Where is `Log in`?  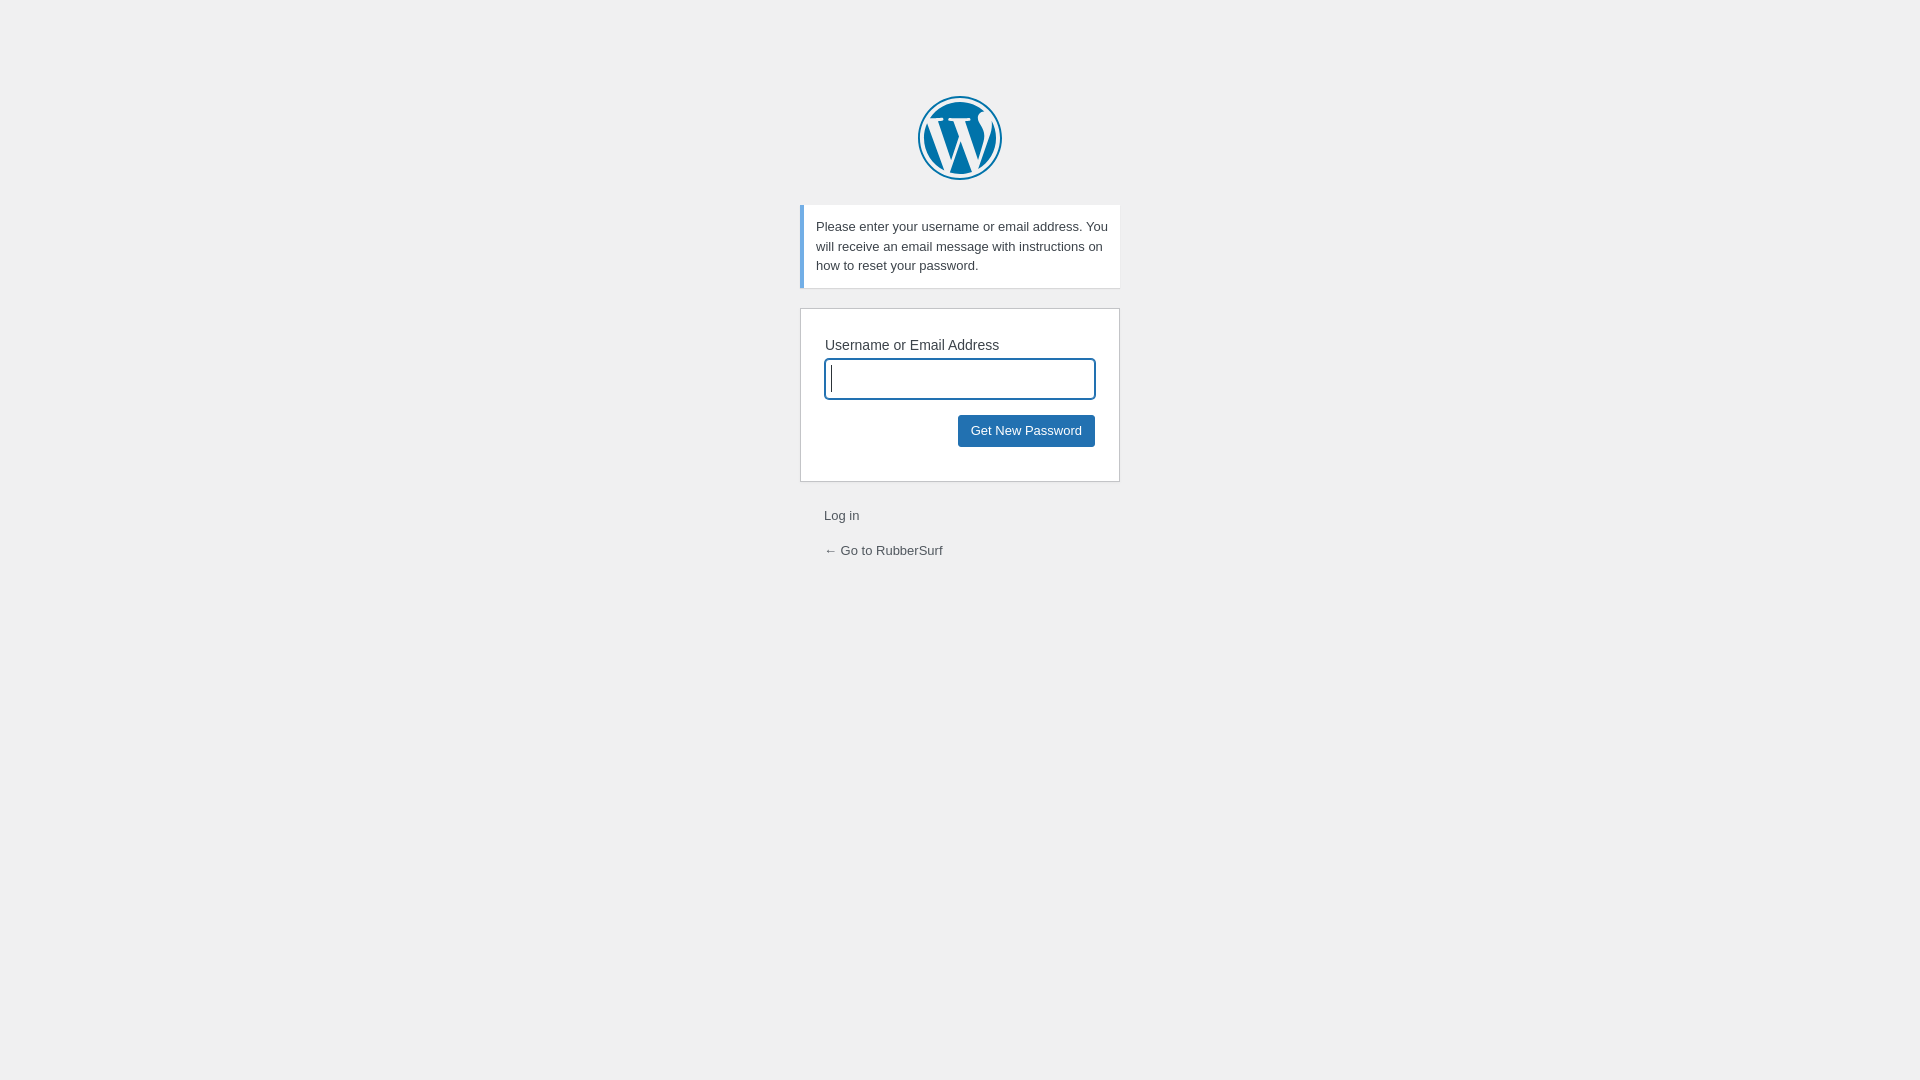 Log in is located at coordinates (842, 516).